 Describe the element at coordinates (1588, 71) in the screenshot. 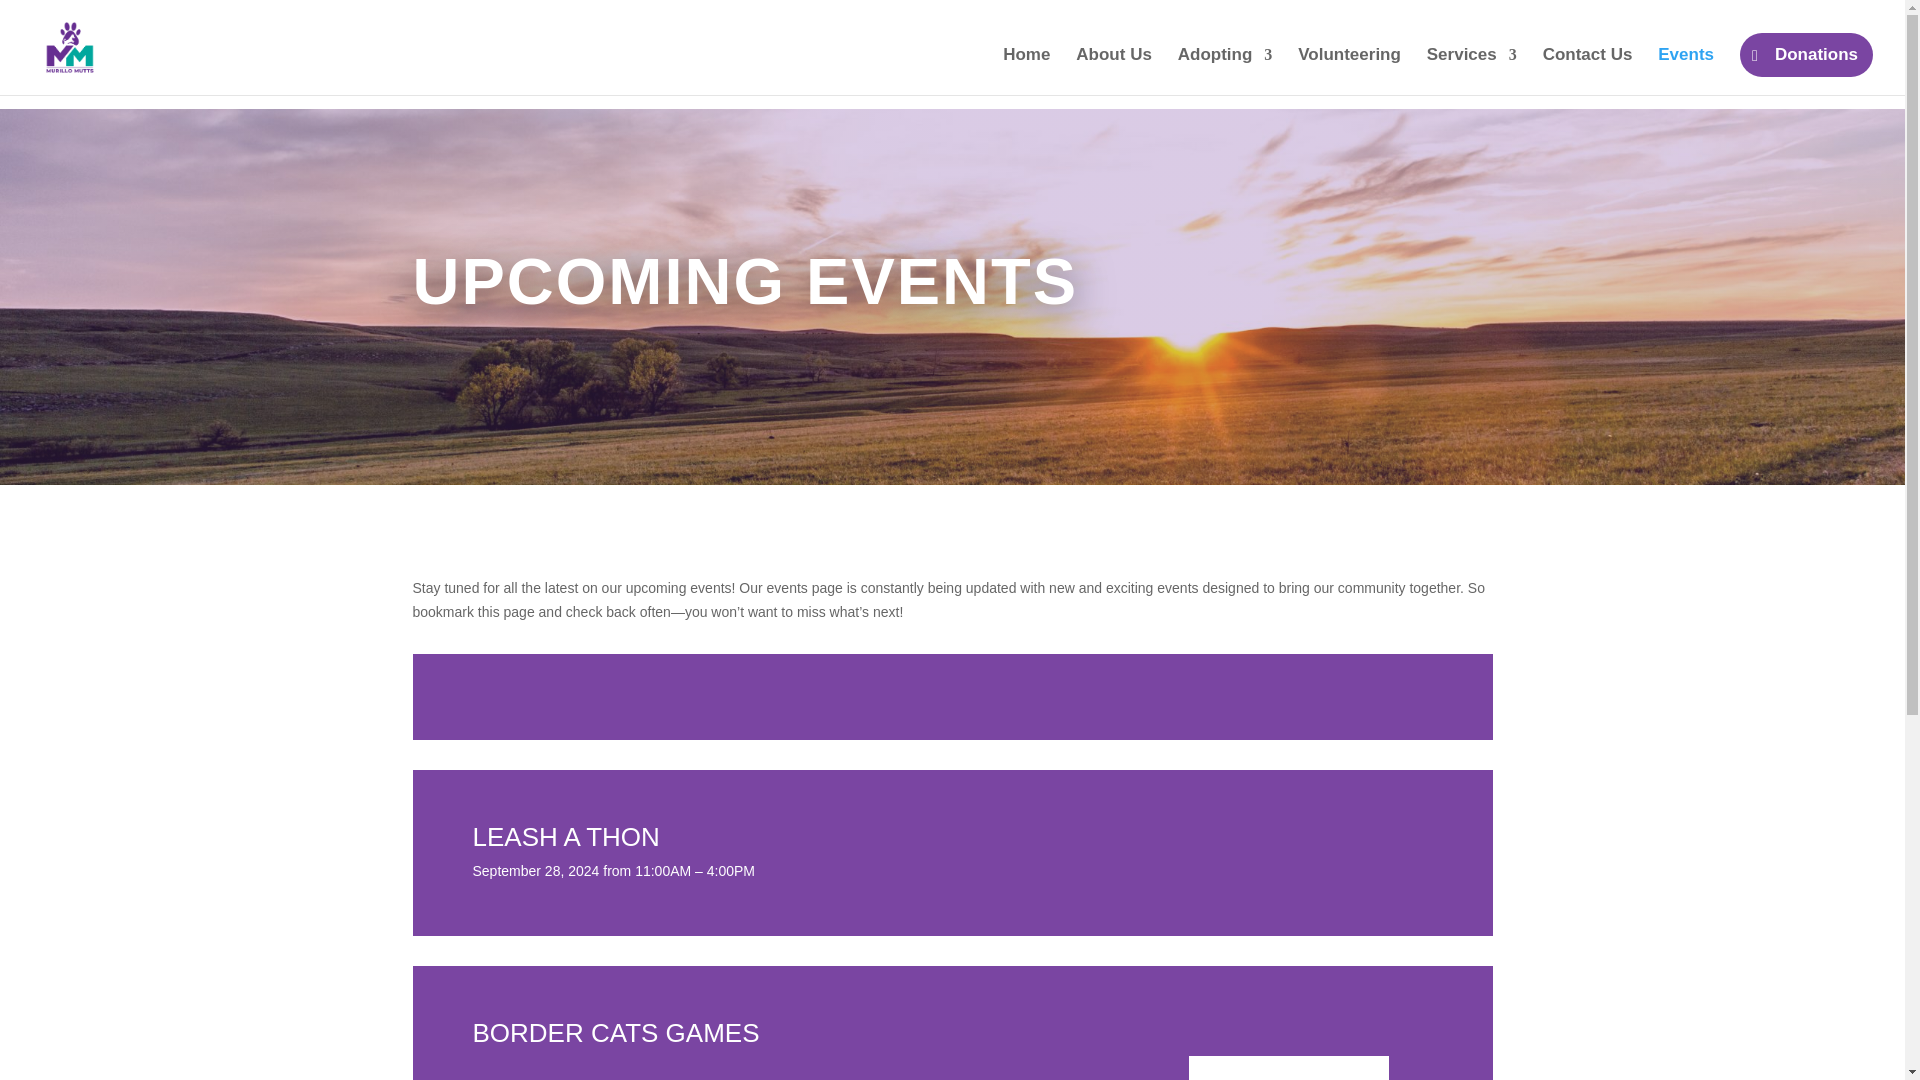

I see `Contact Us` at that location.